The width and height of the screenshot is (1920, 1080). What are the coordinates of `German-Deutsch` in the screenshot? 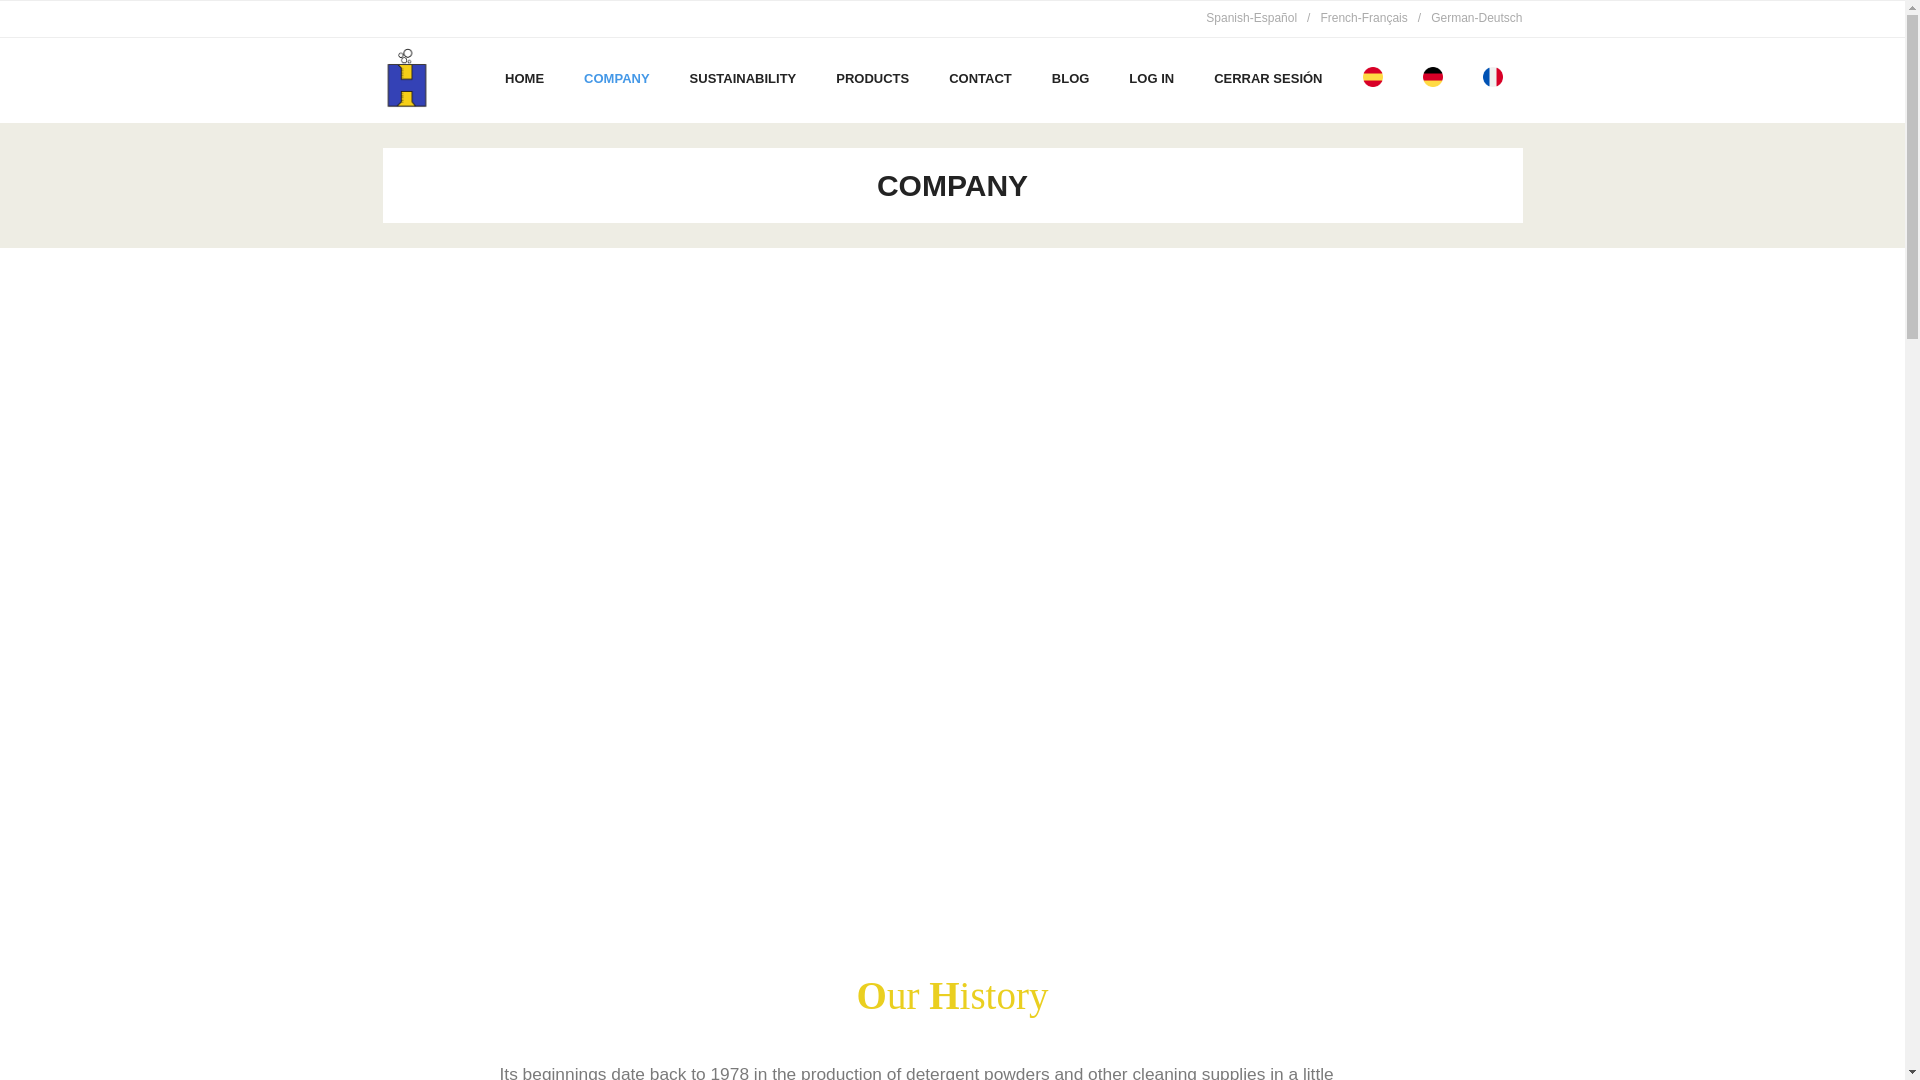 It's located at (1476, 18).